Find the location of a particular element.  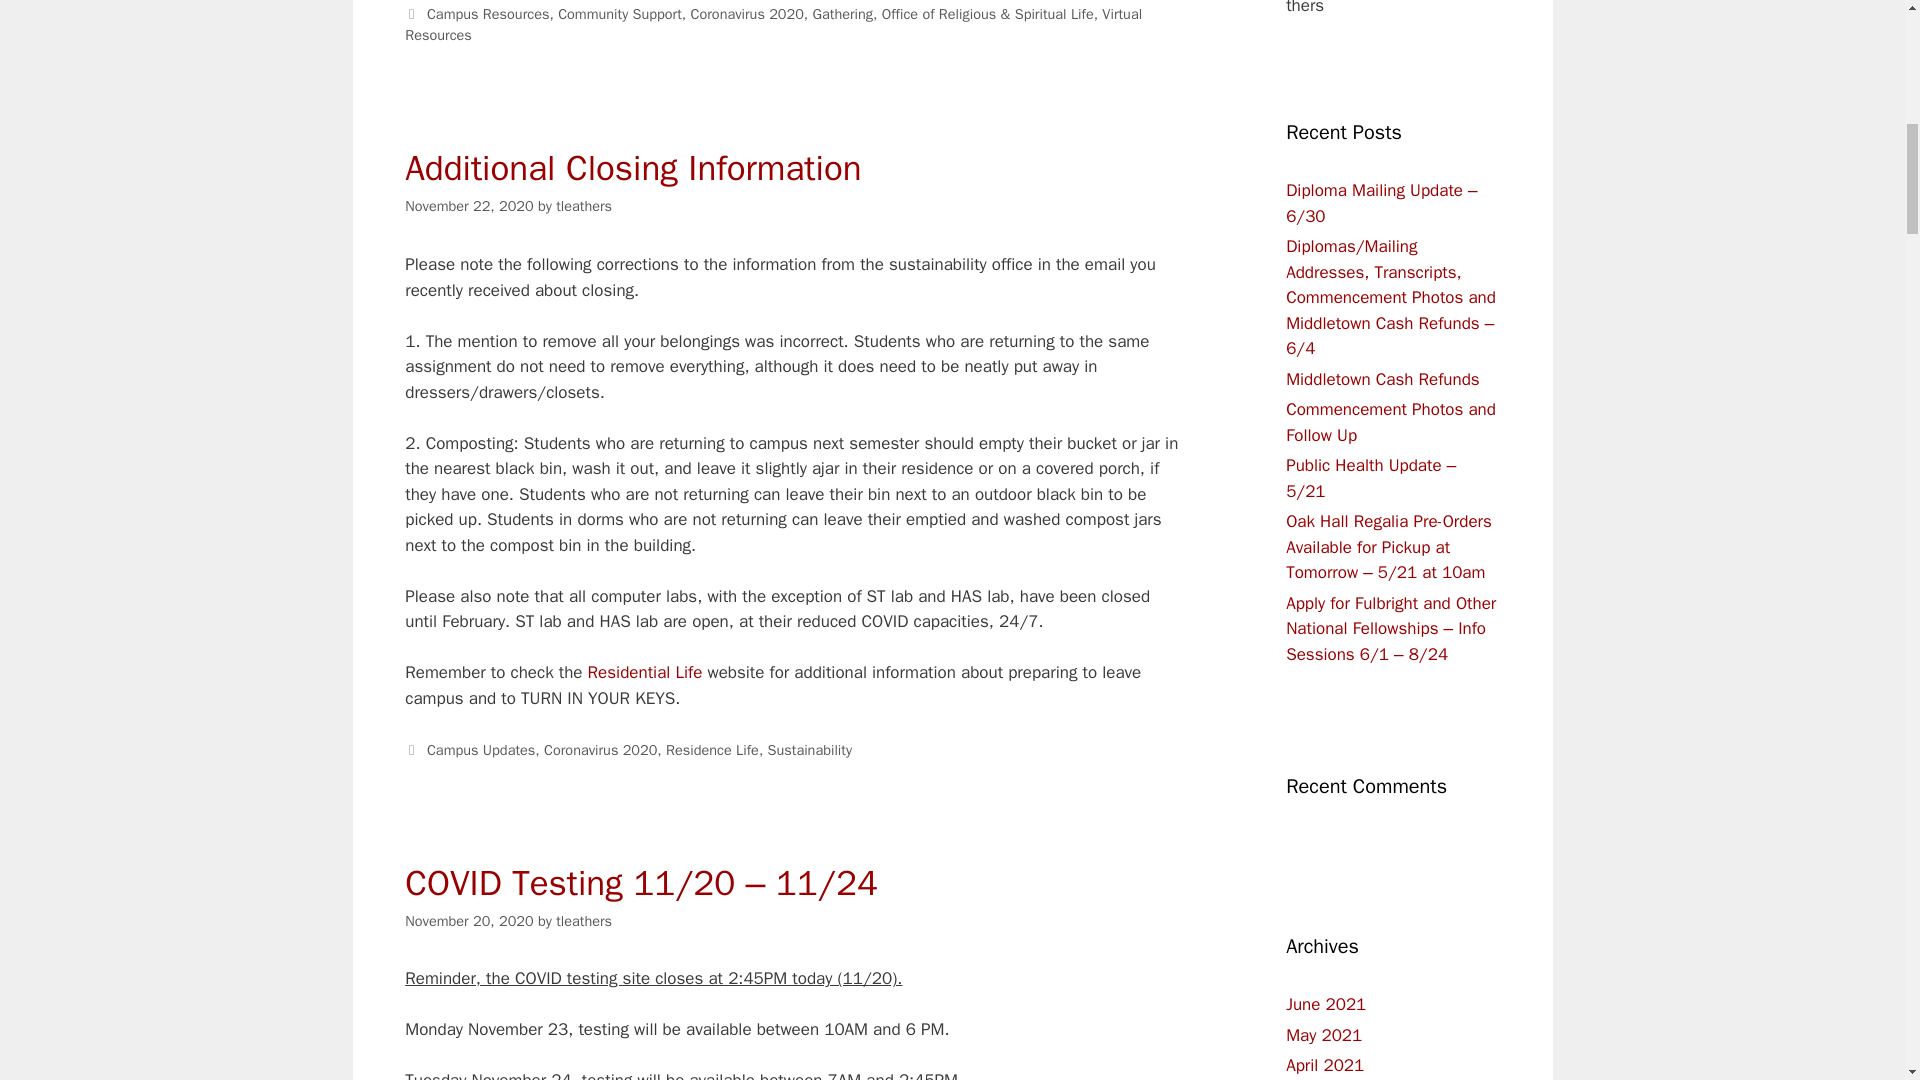

View all posts by tleathers is located at coordinates (584, 920).